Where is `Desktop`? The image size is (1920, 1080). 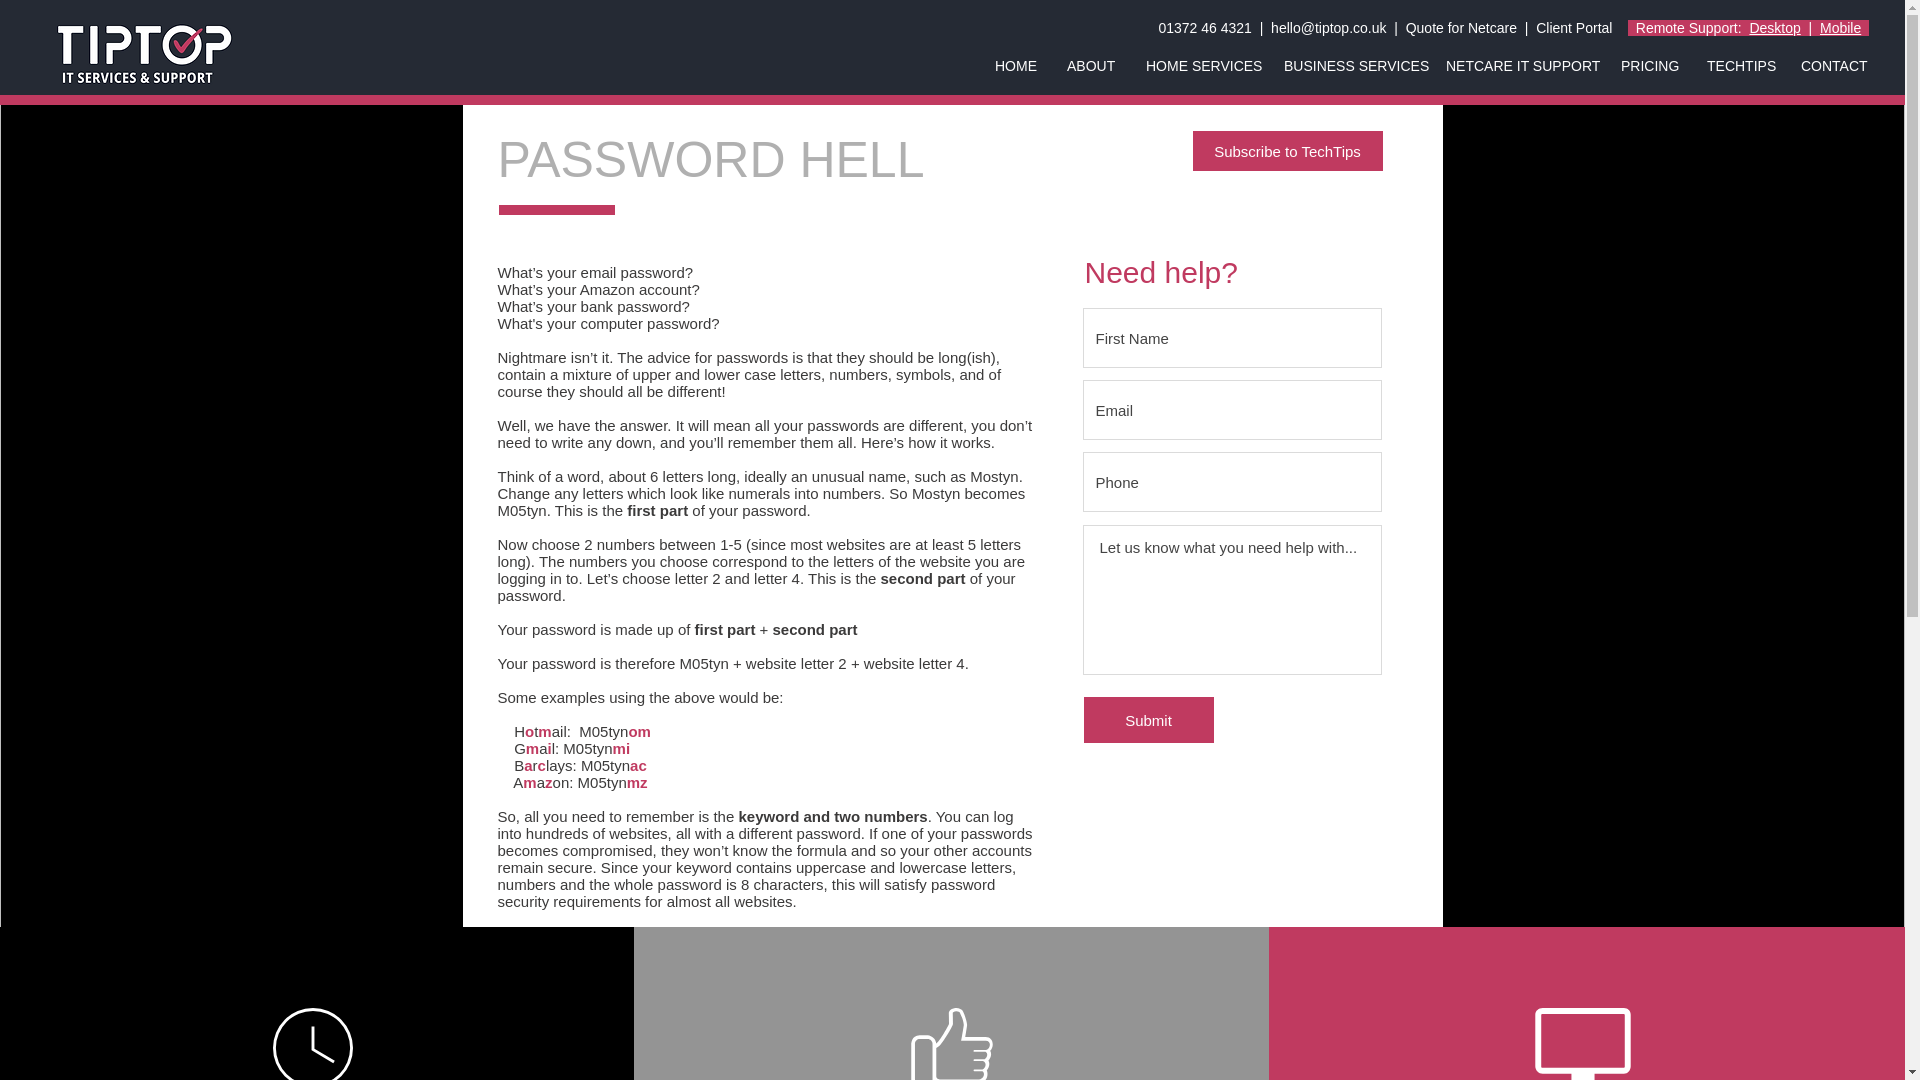
Desktop is located at coordinates (1774, 28).